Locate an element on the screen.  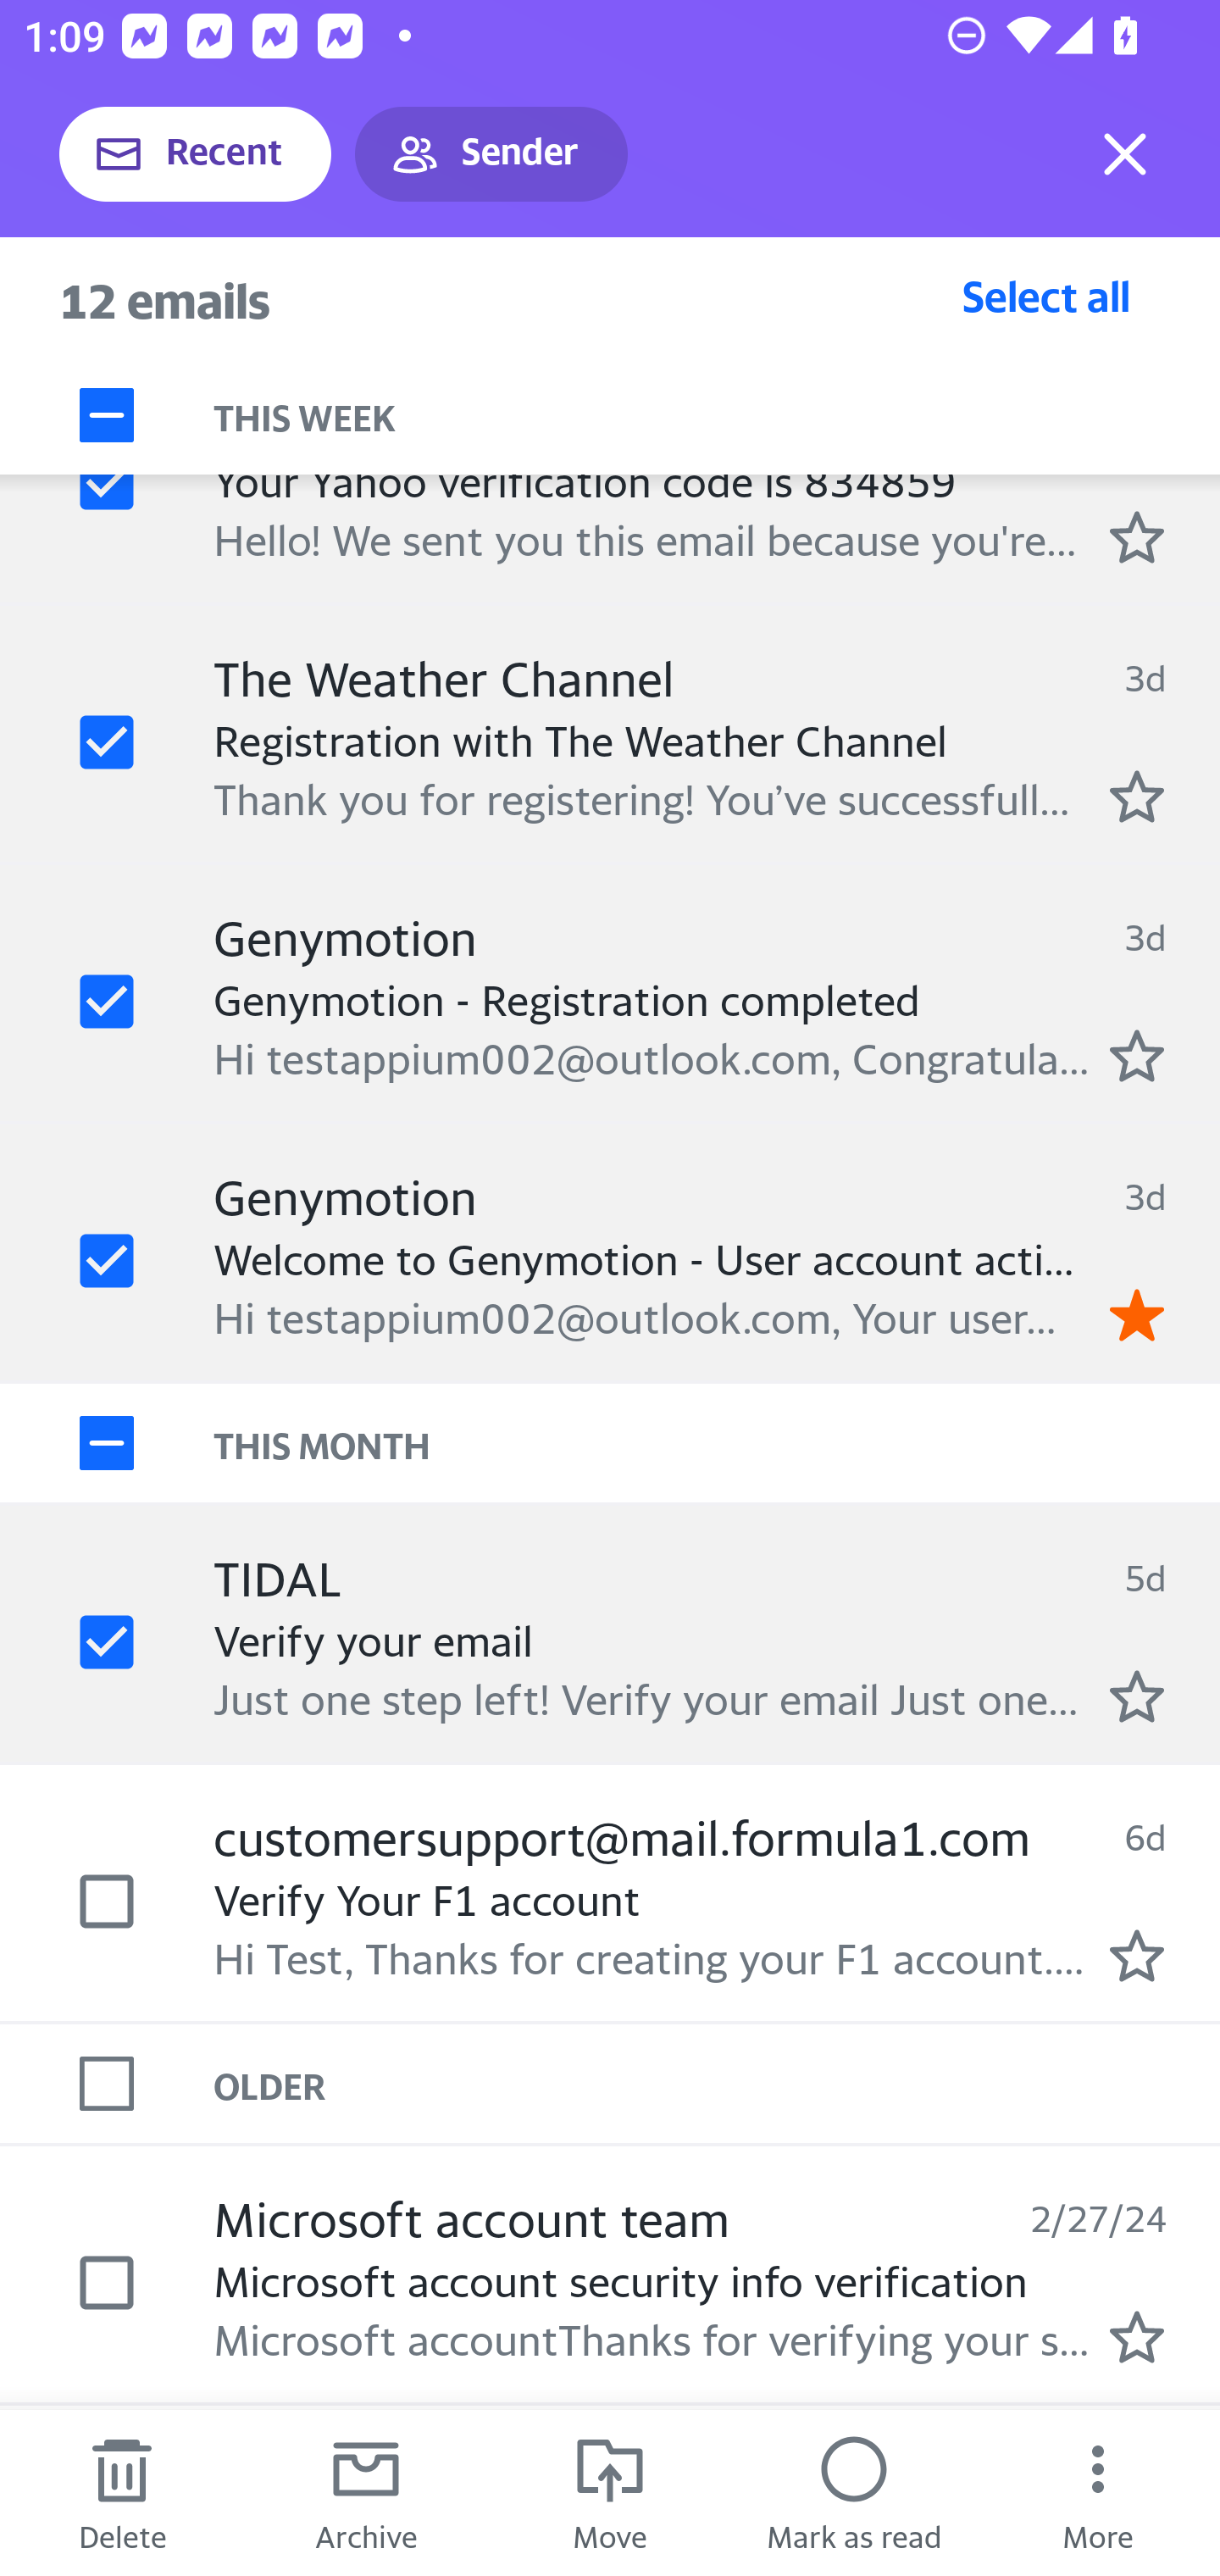
OLDER is located at coordinates (717, 2082).